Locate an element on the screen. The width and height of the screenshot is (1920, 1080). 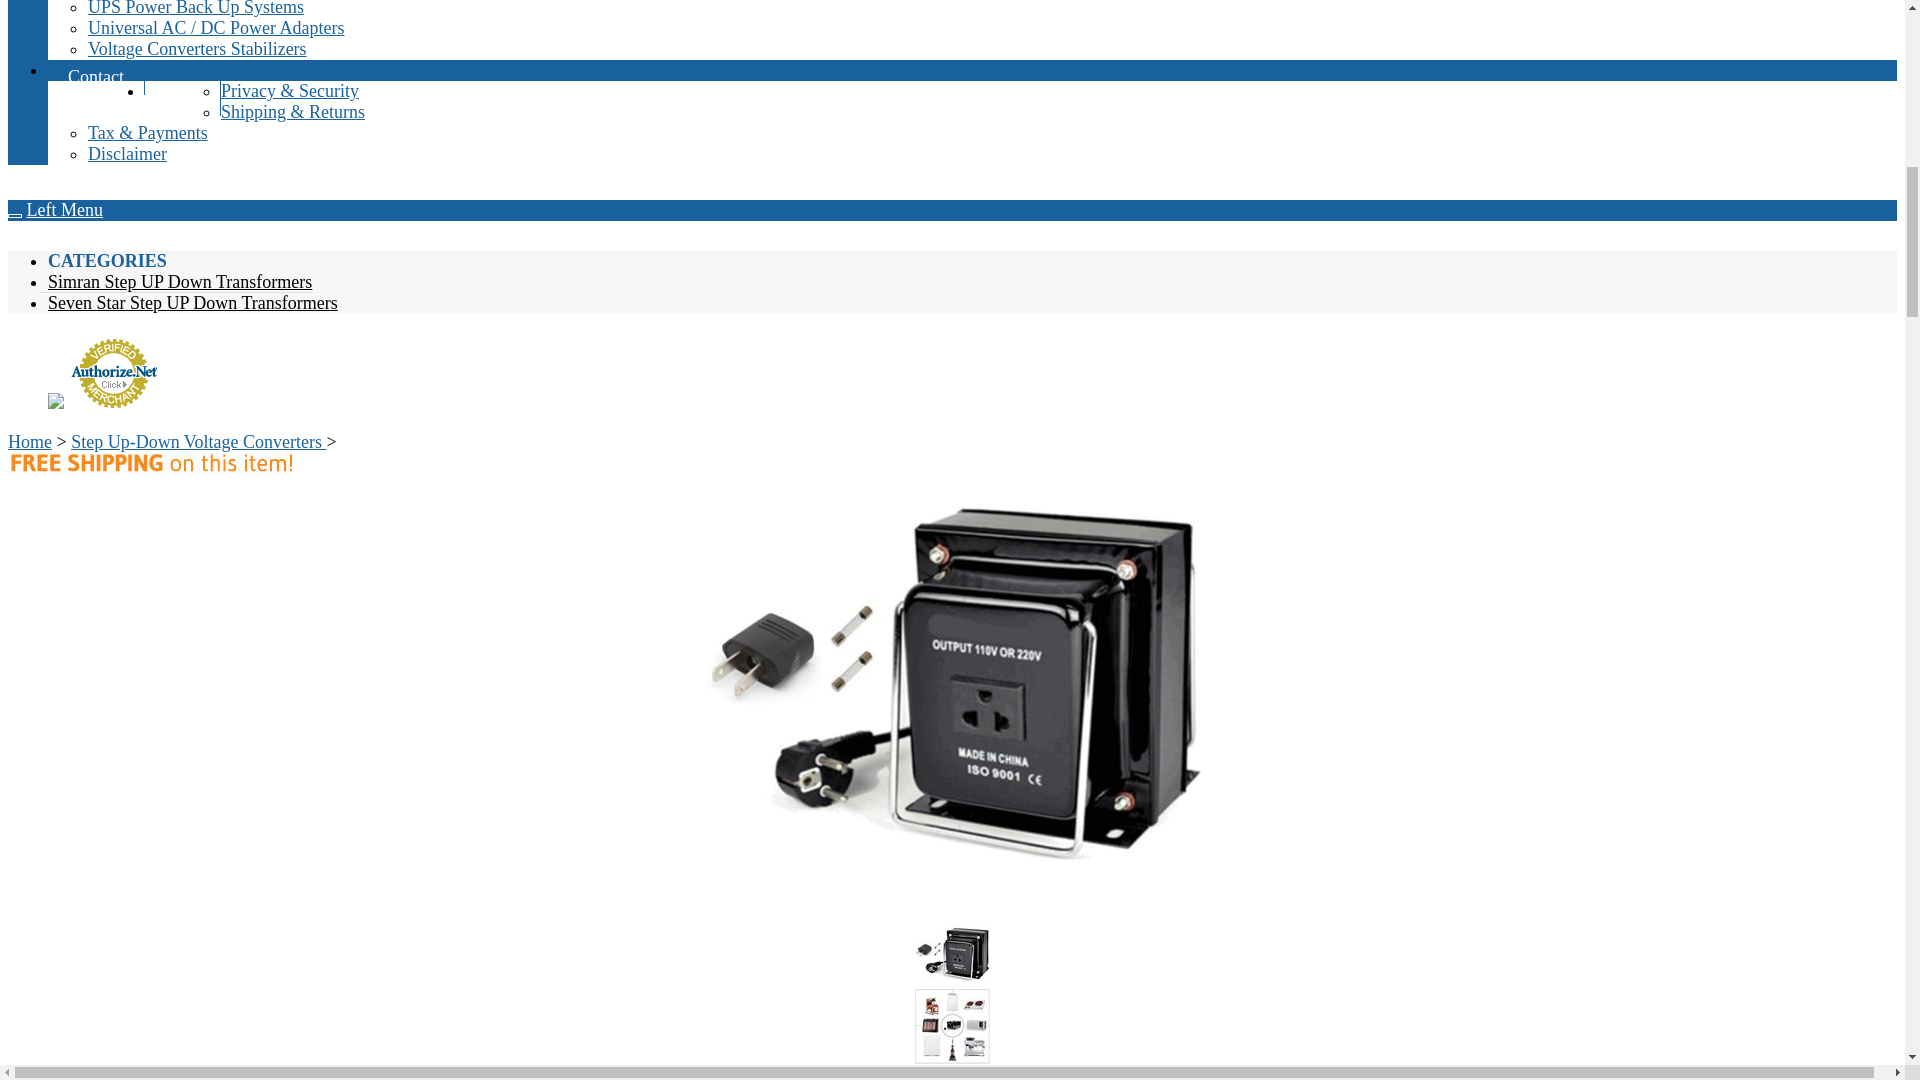
Contact is located at coordinates (96, 78).